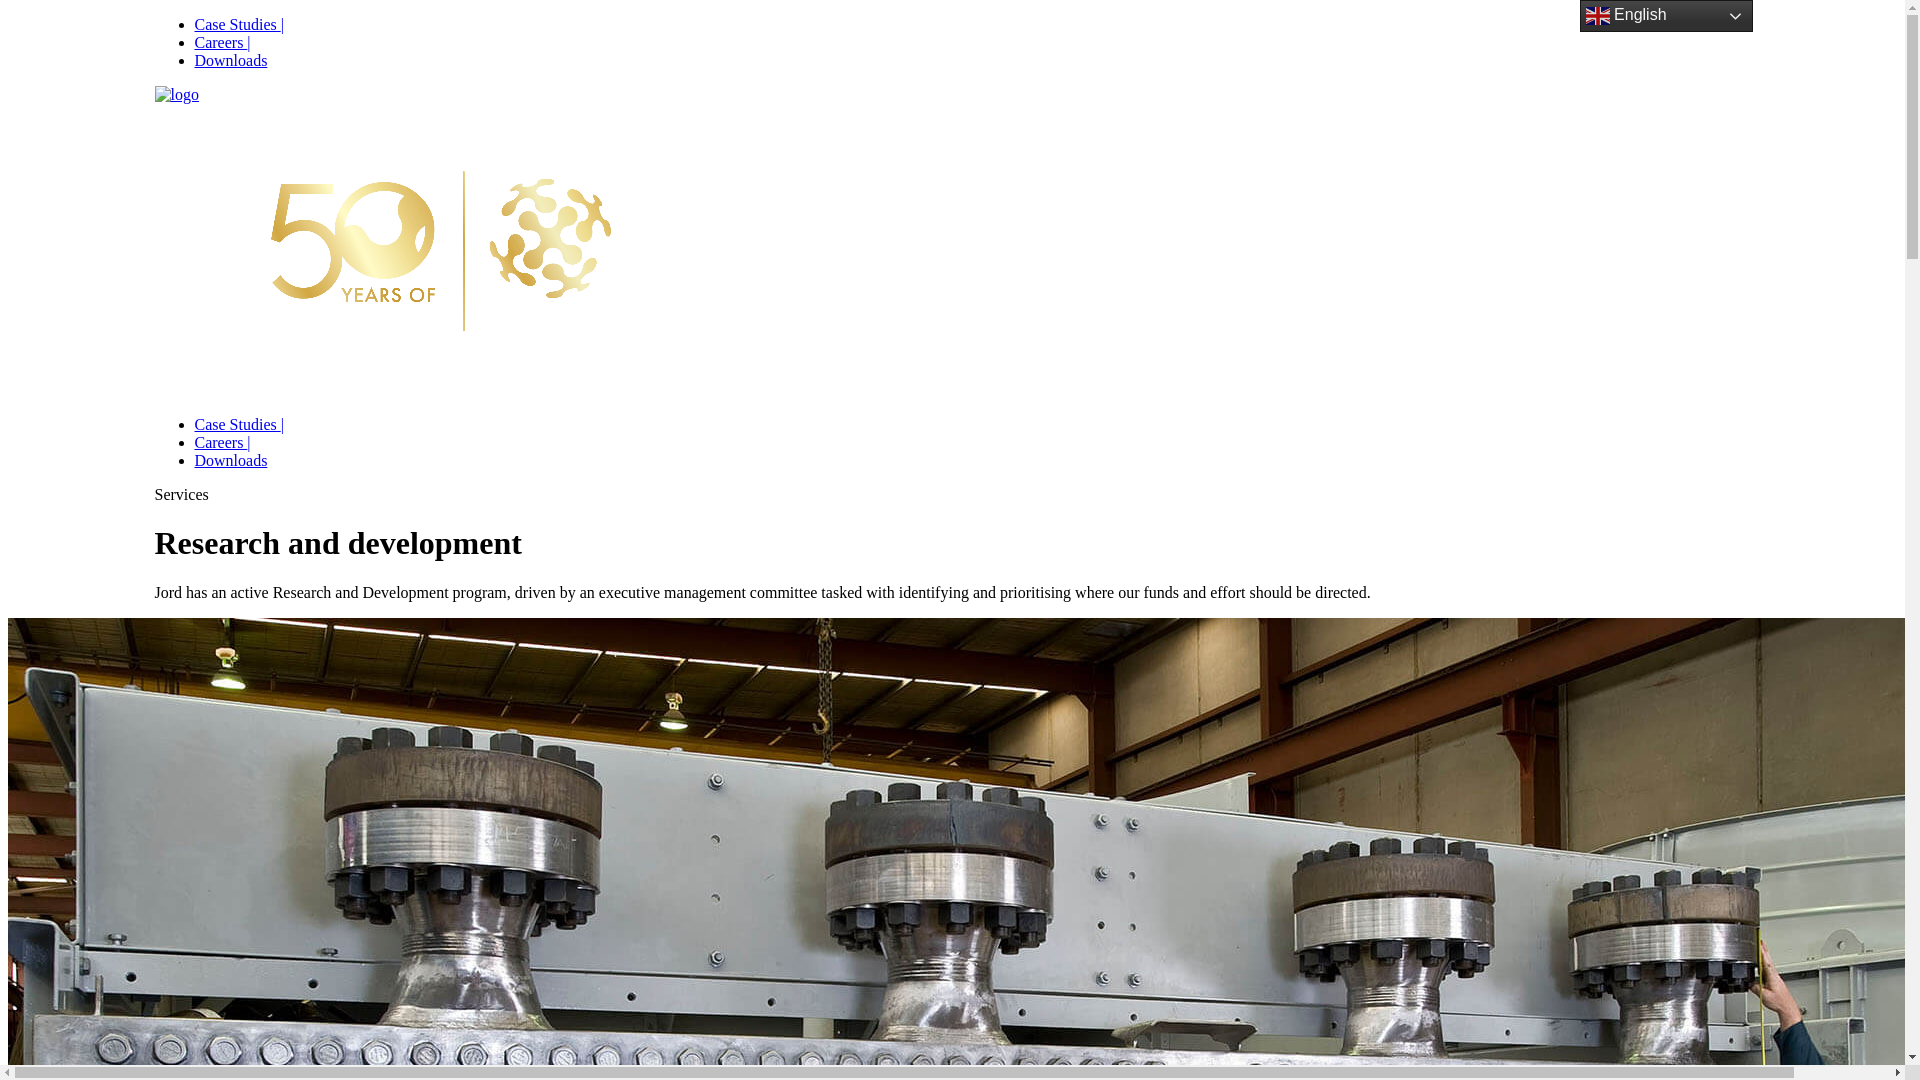 Image resolution: width=1920 pixels, height=1080 pixels. What do you see at coordinates (602, 328) in the screenshot?
I see `About Jord` at bounding box center [602, 328].